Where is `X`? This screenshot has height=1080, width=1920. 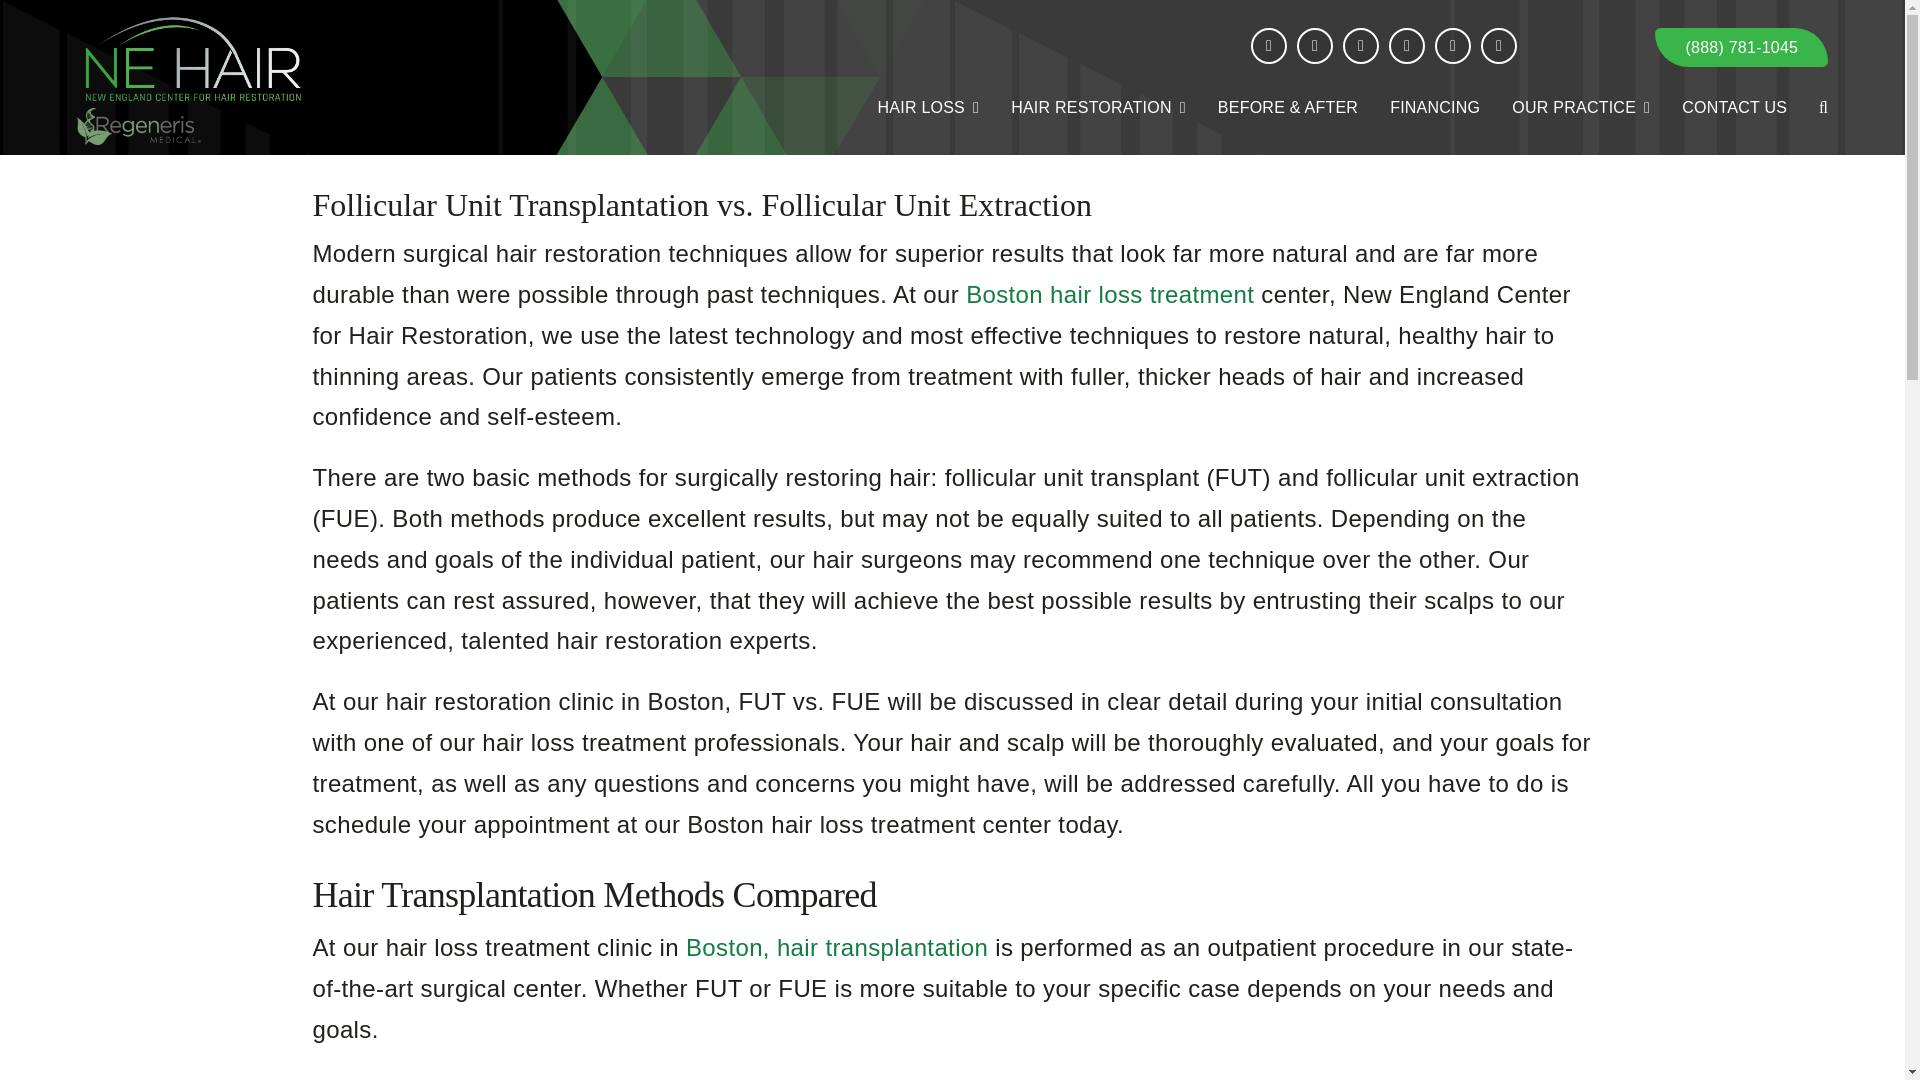
X is located at coordinates (1314, 46).